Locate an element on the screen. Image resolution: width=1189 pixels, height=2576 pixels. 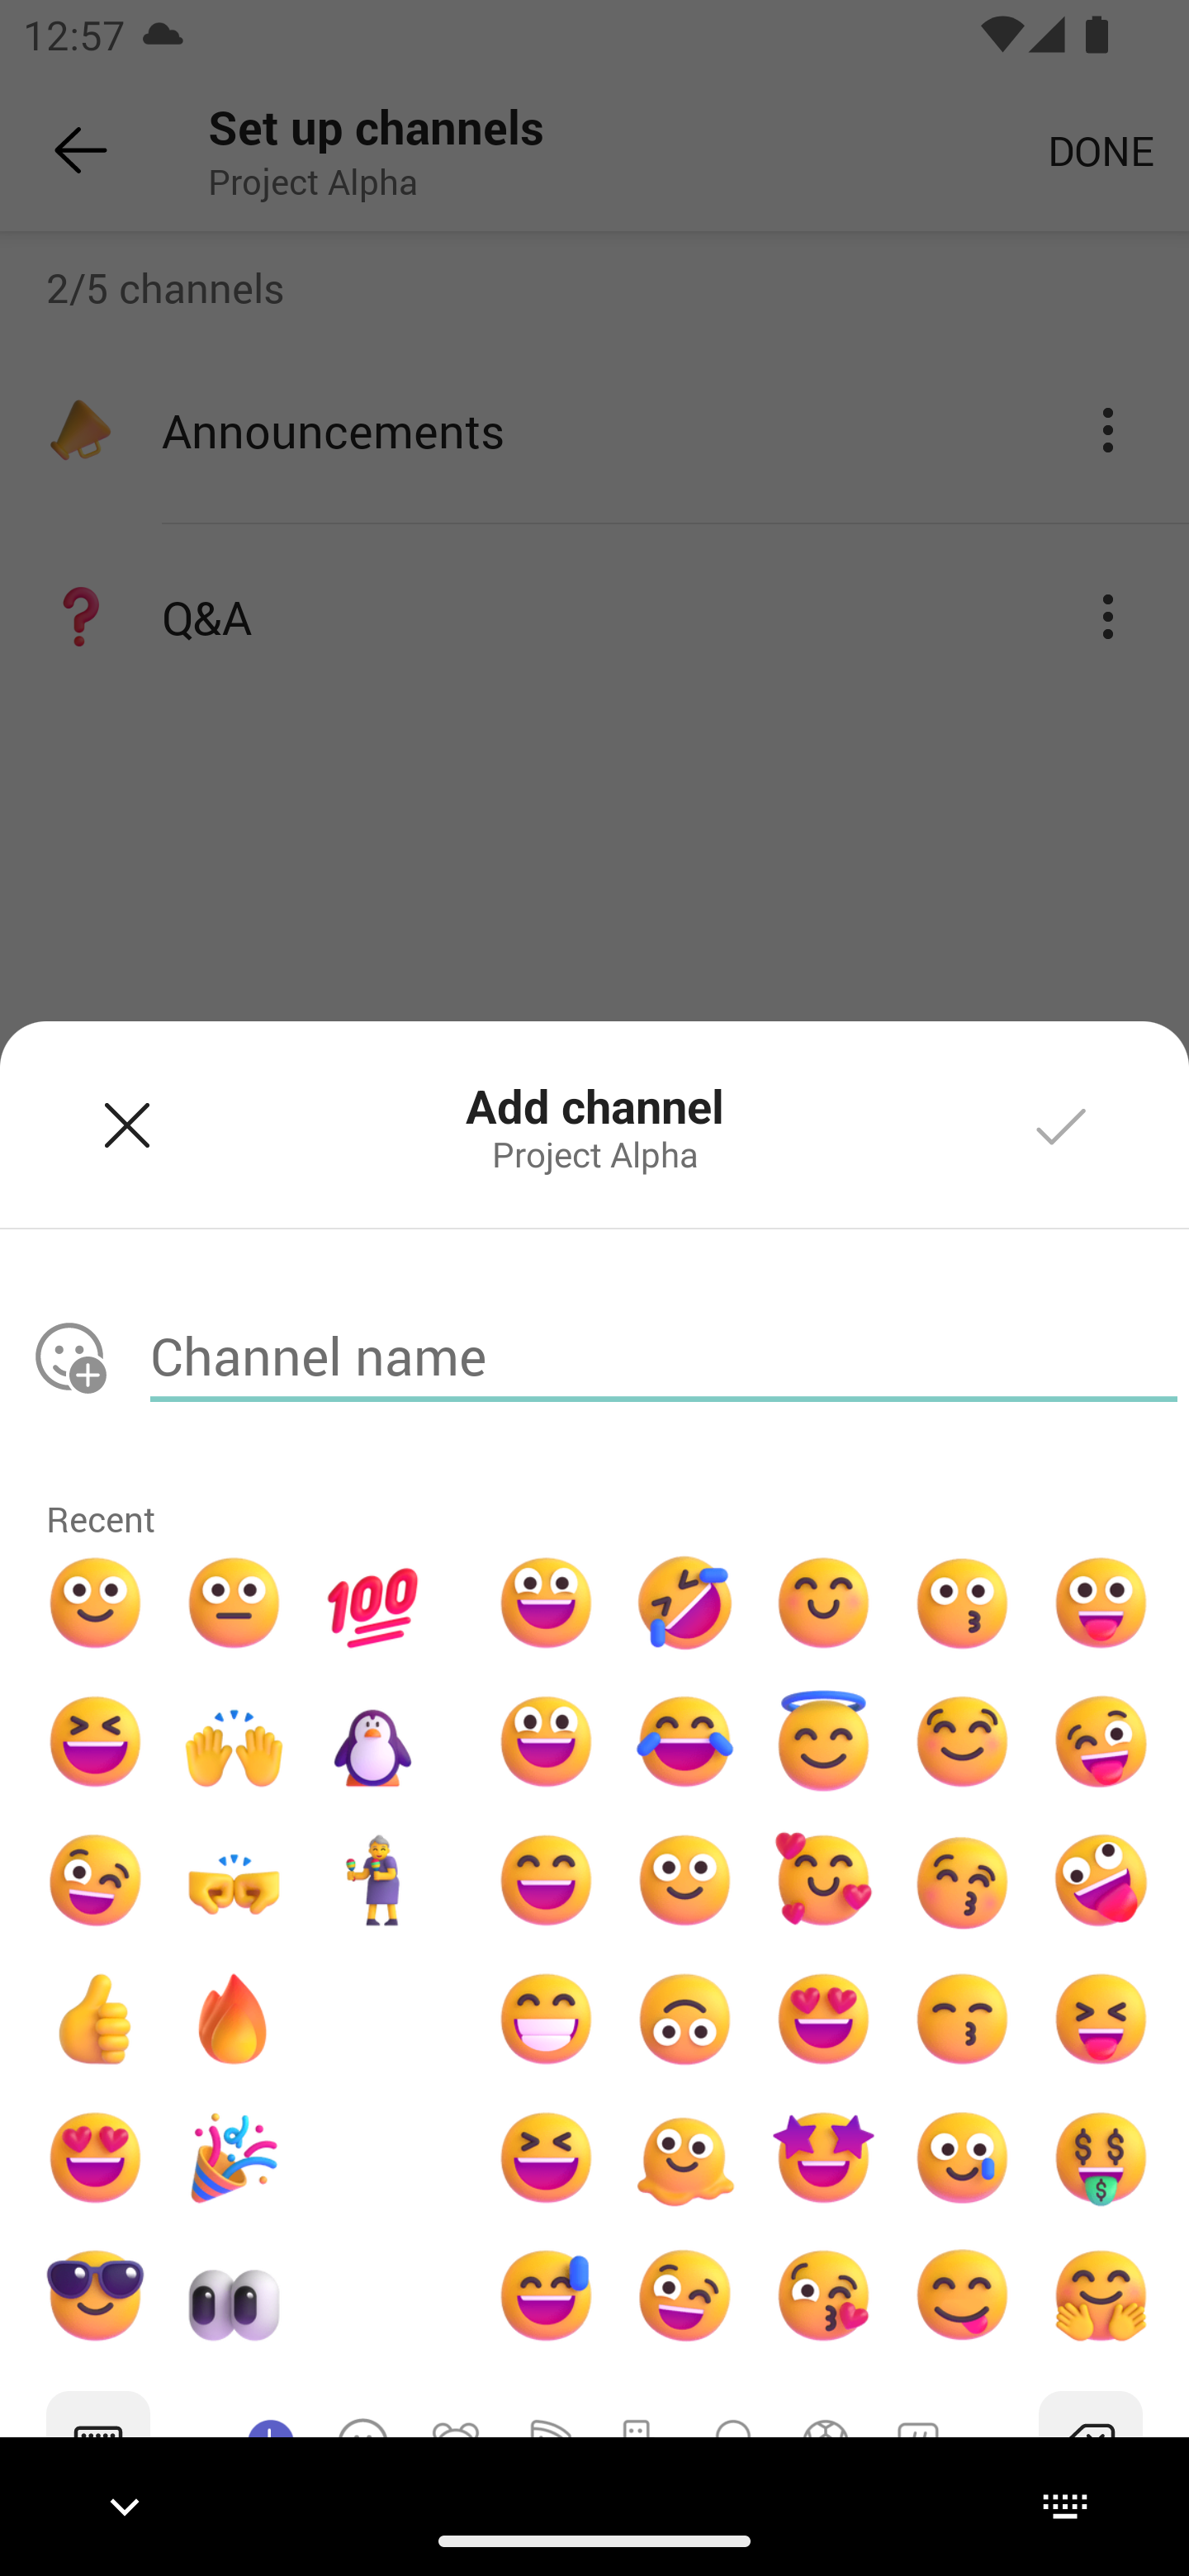
Sweat grinning emoji is located at coordinates (545, 2296).